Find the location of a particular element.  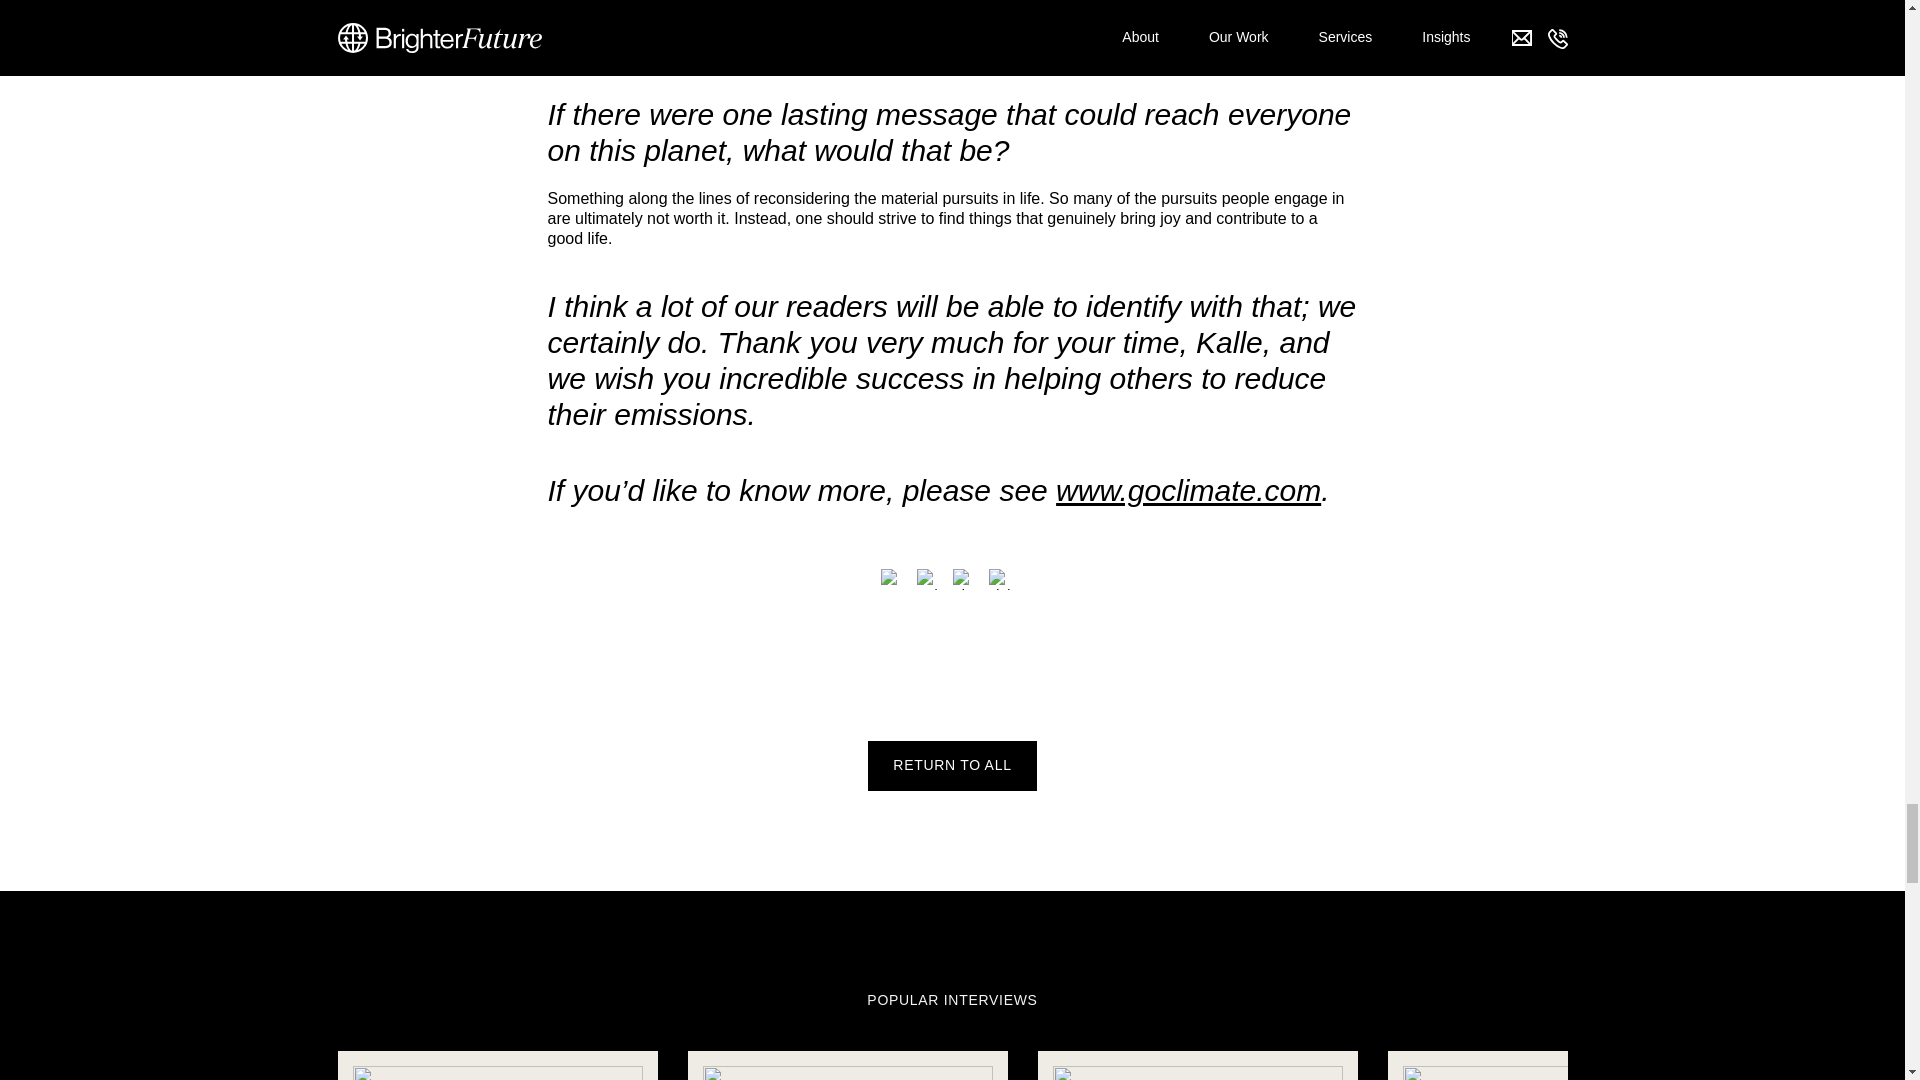

www.goclimate.com is located at coordinates (1188, 490).